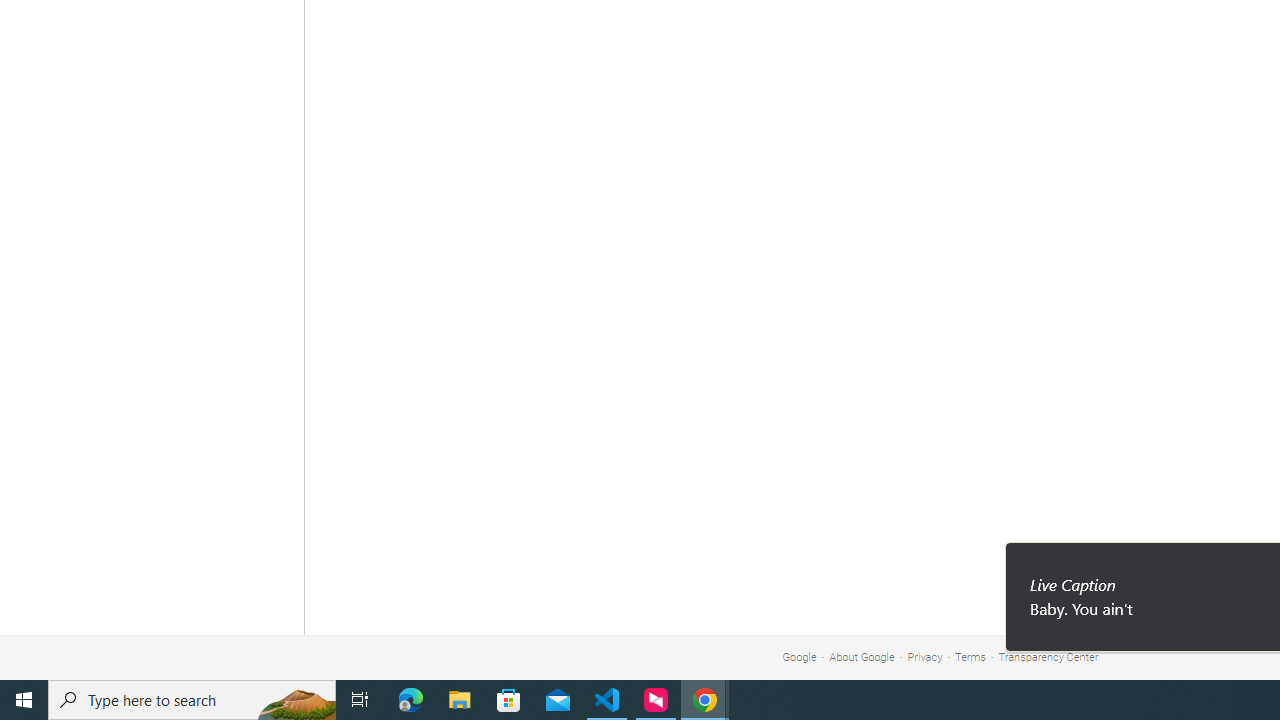 This screenshot has width=1280, height=720. What do you see at coordinates (1048, 656) in the screenshot?
I see `Transparency Center` at bounding box center [1048, 656].